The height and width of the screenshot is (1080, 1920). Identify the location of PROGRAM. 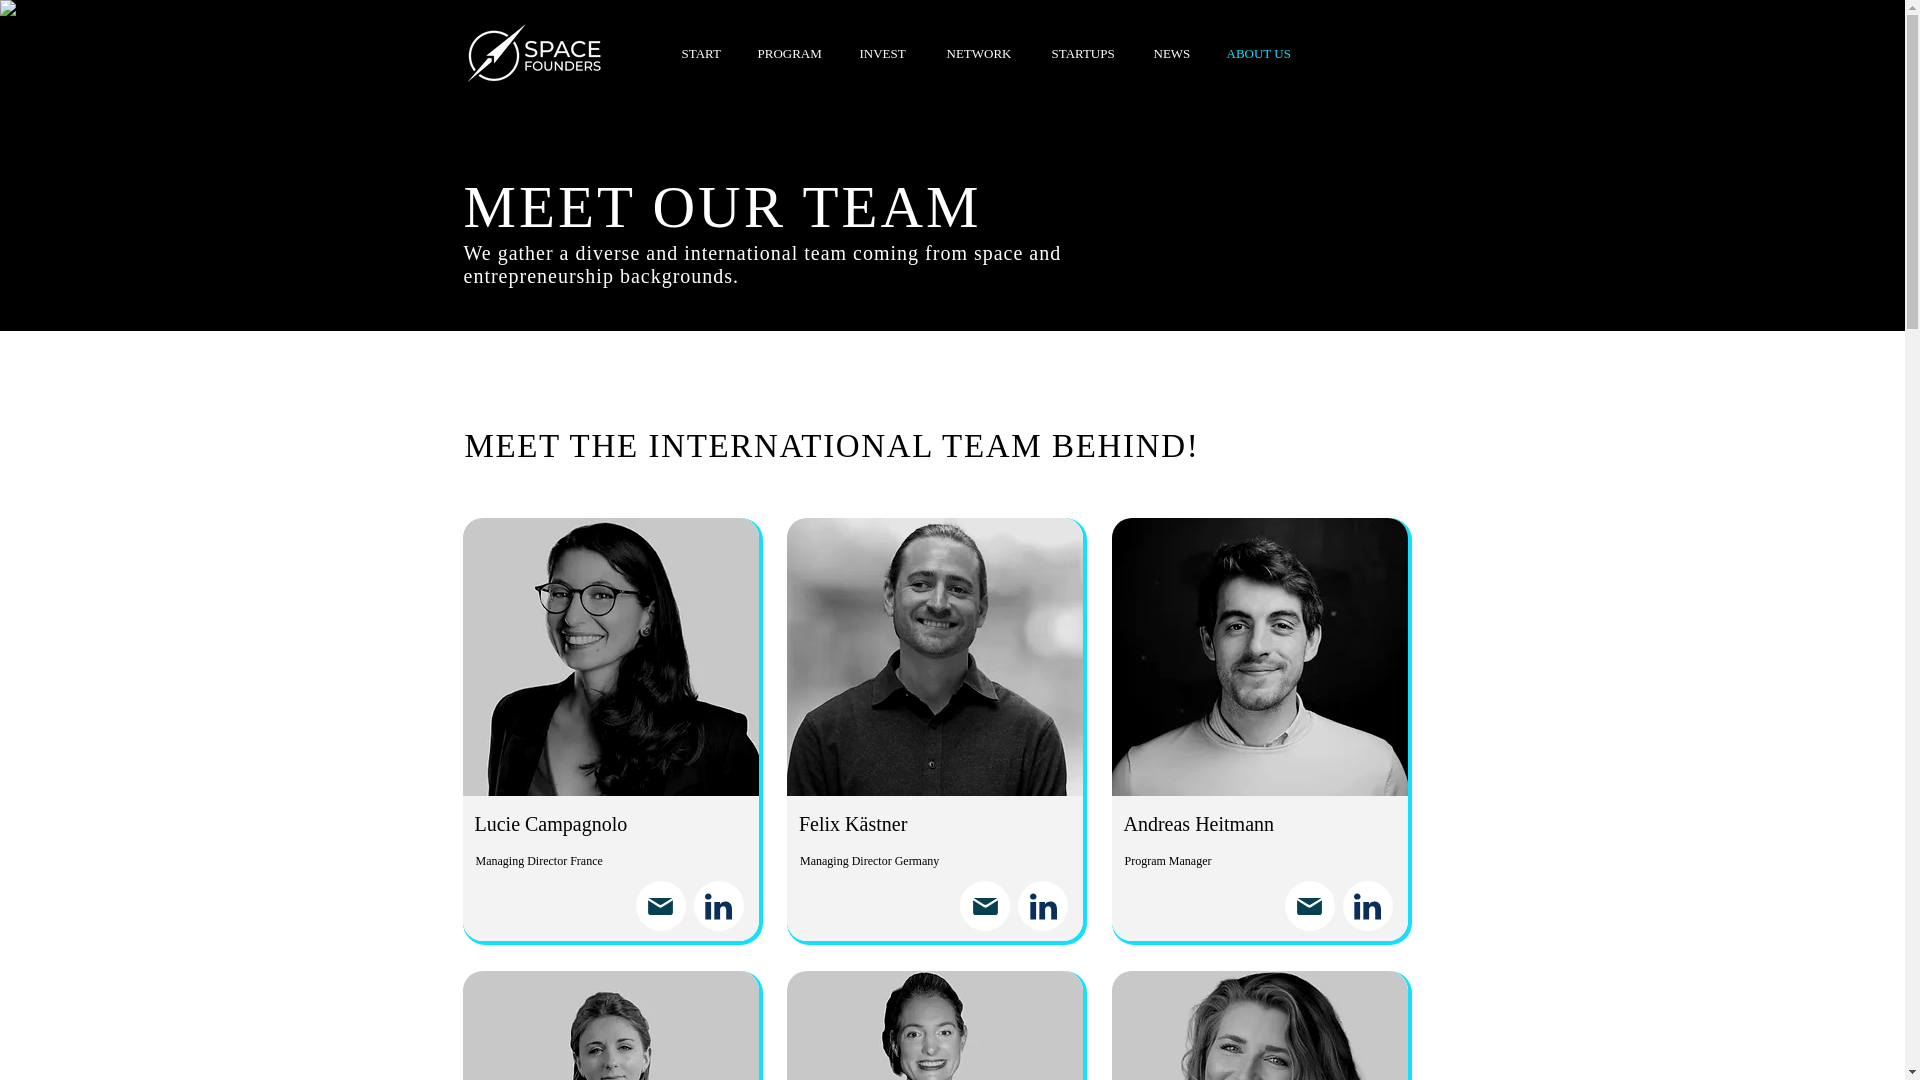
(792, 53).